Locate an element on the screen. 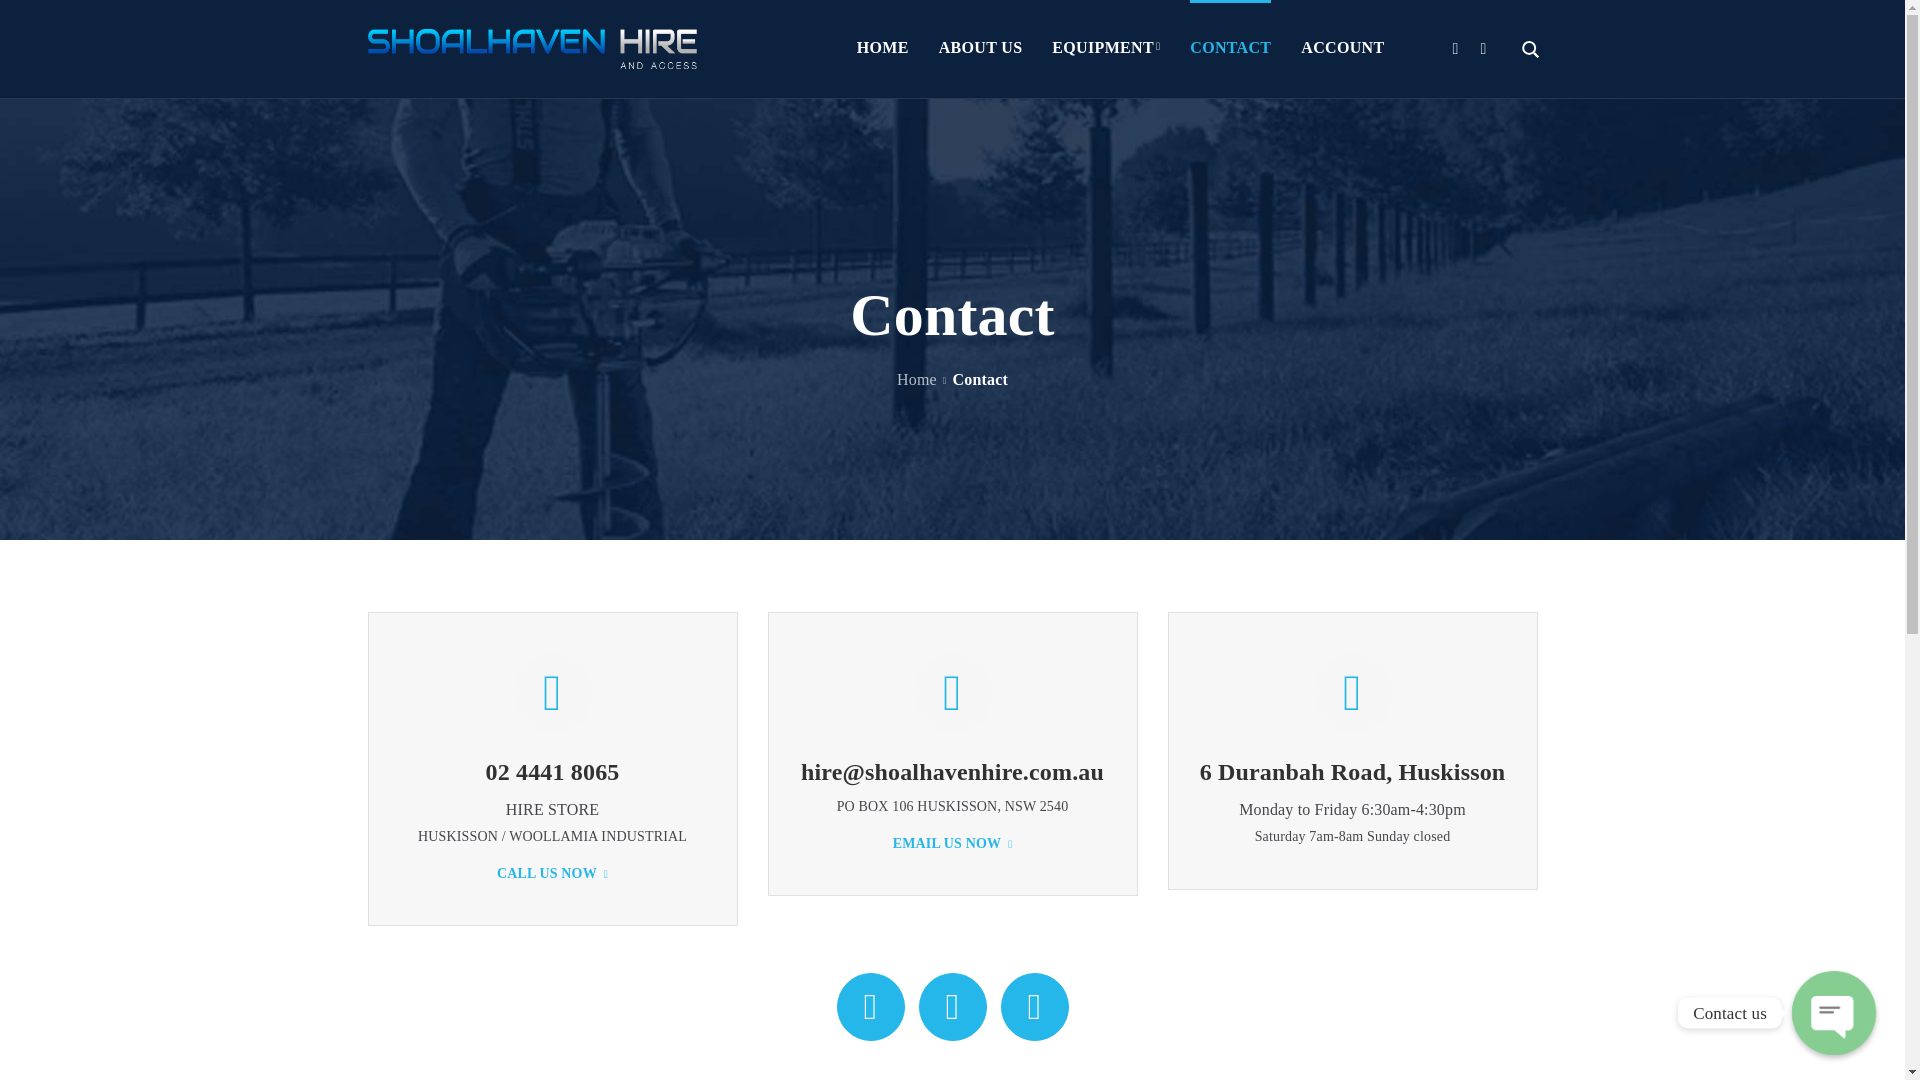  CONTACT is located at coordinates (1230, 49).